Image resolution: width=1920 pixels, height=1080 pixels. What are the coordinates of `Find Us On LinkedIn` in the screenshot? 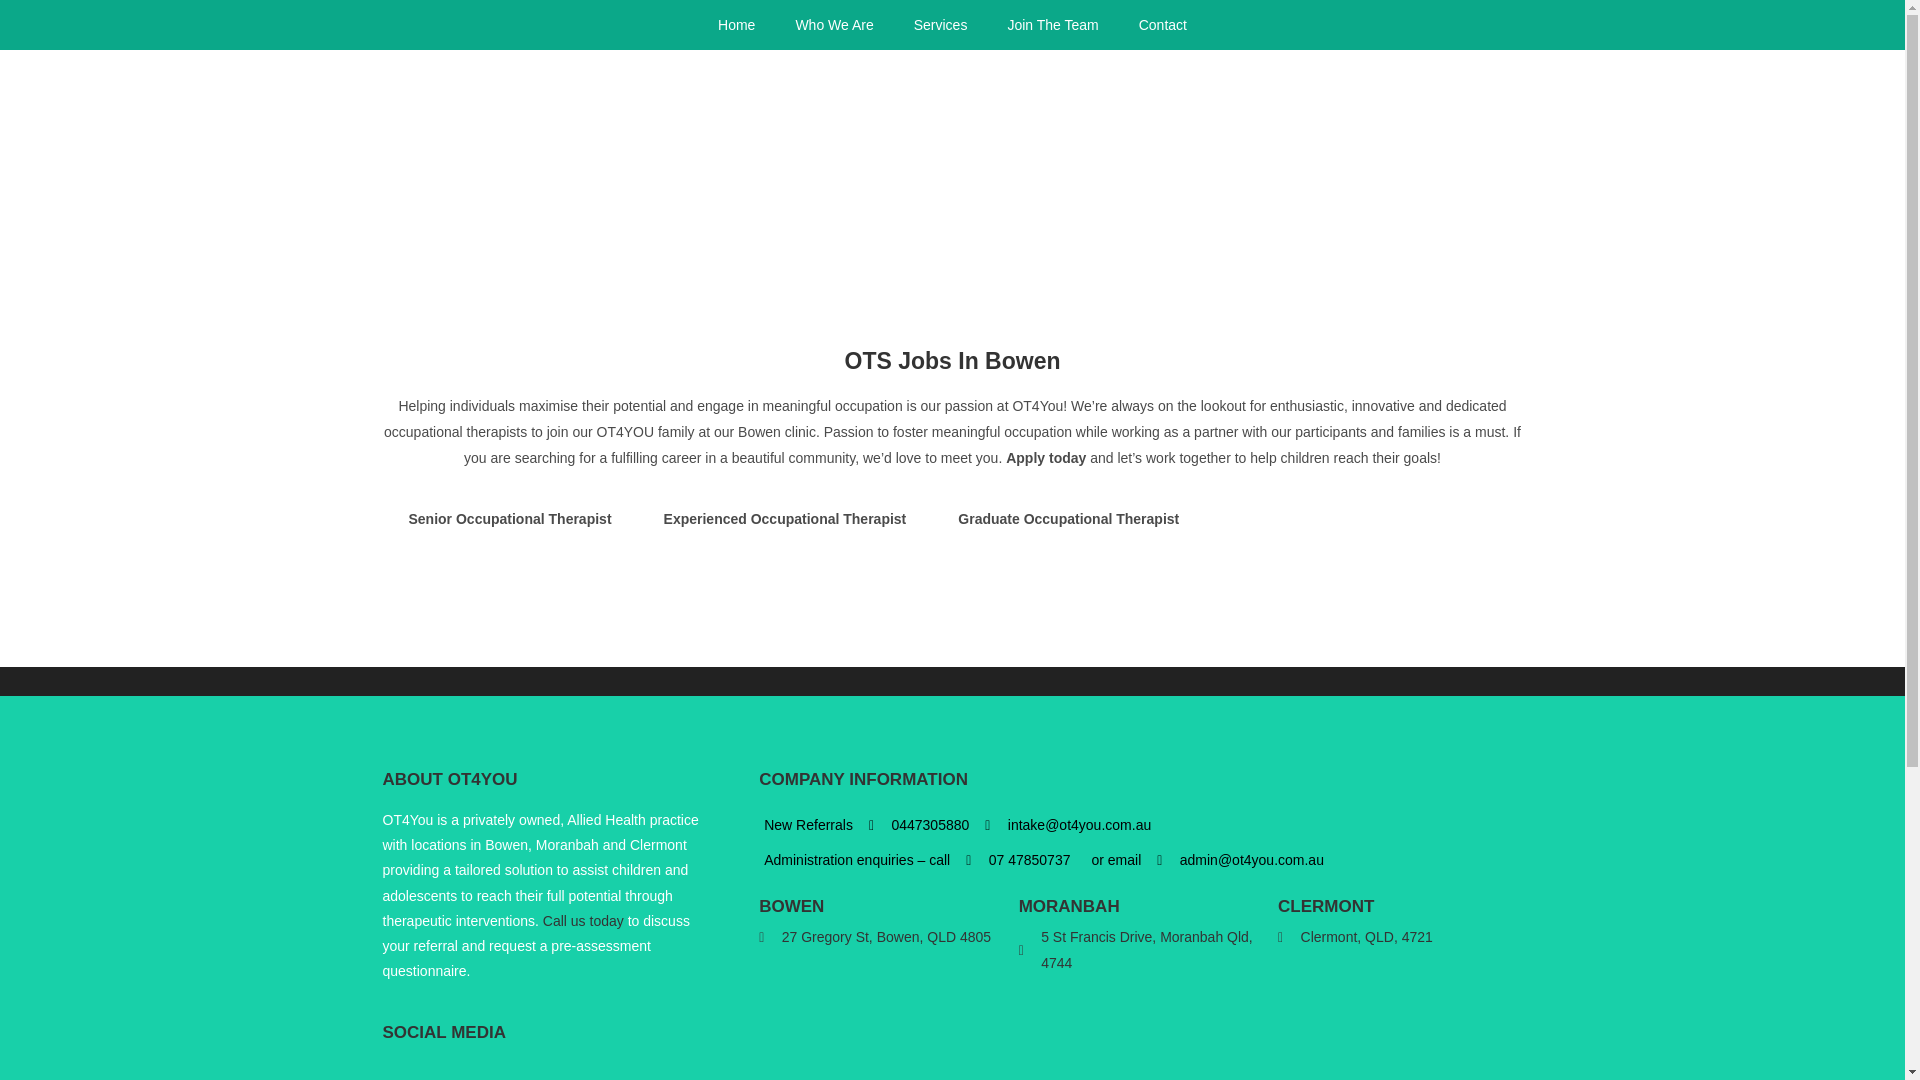 It's located at (480, 1072).